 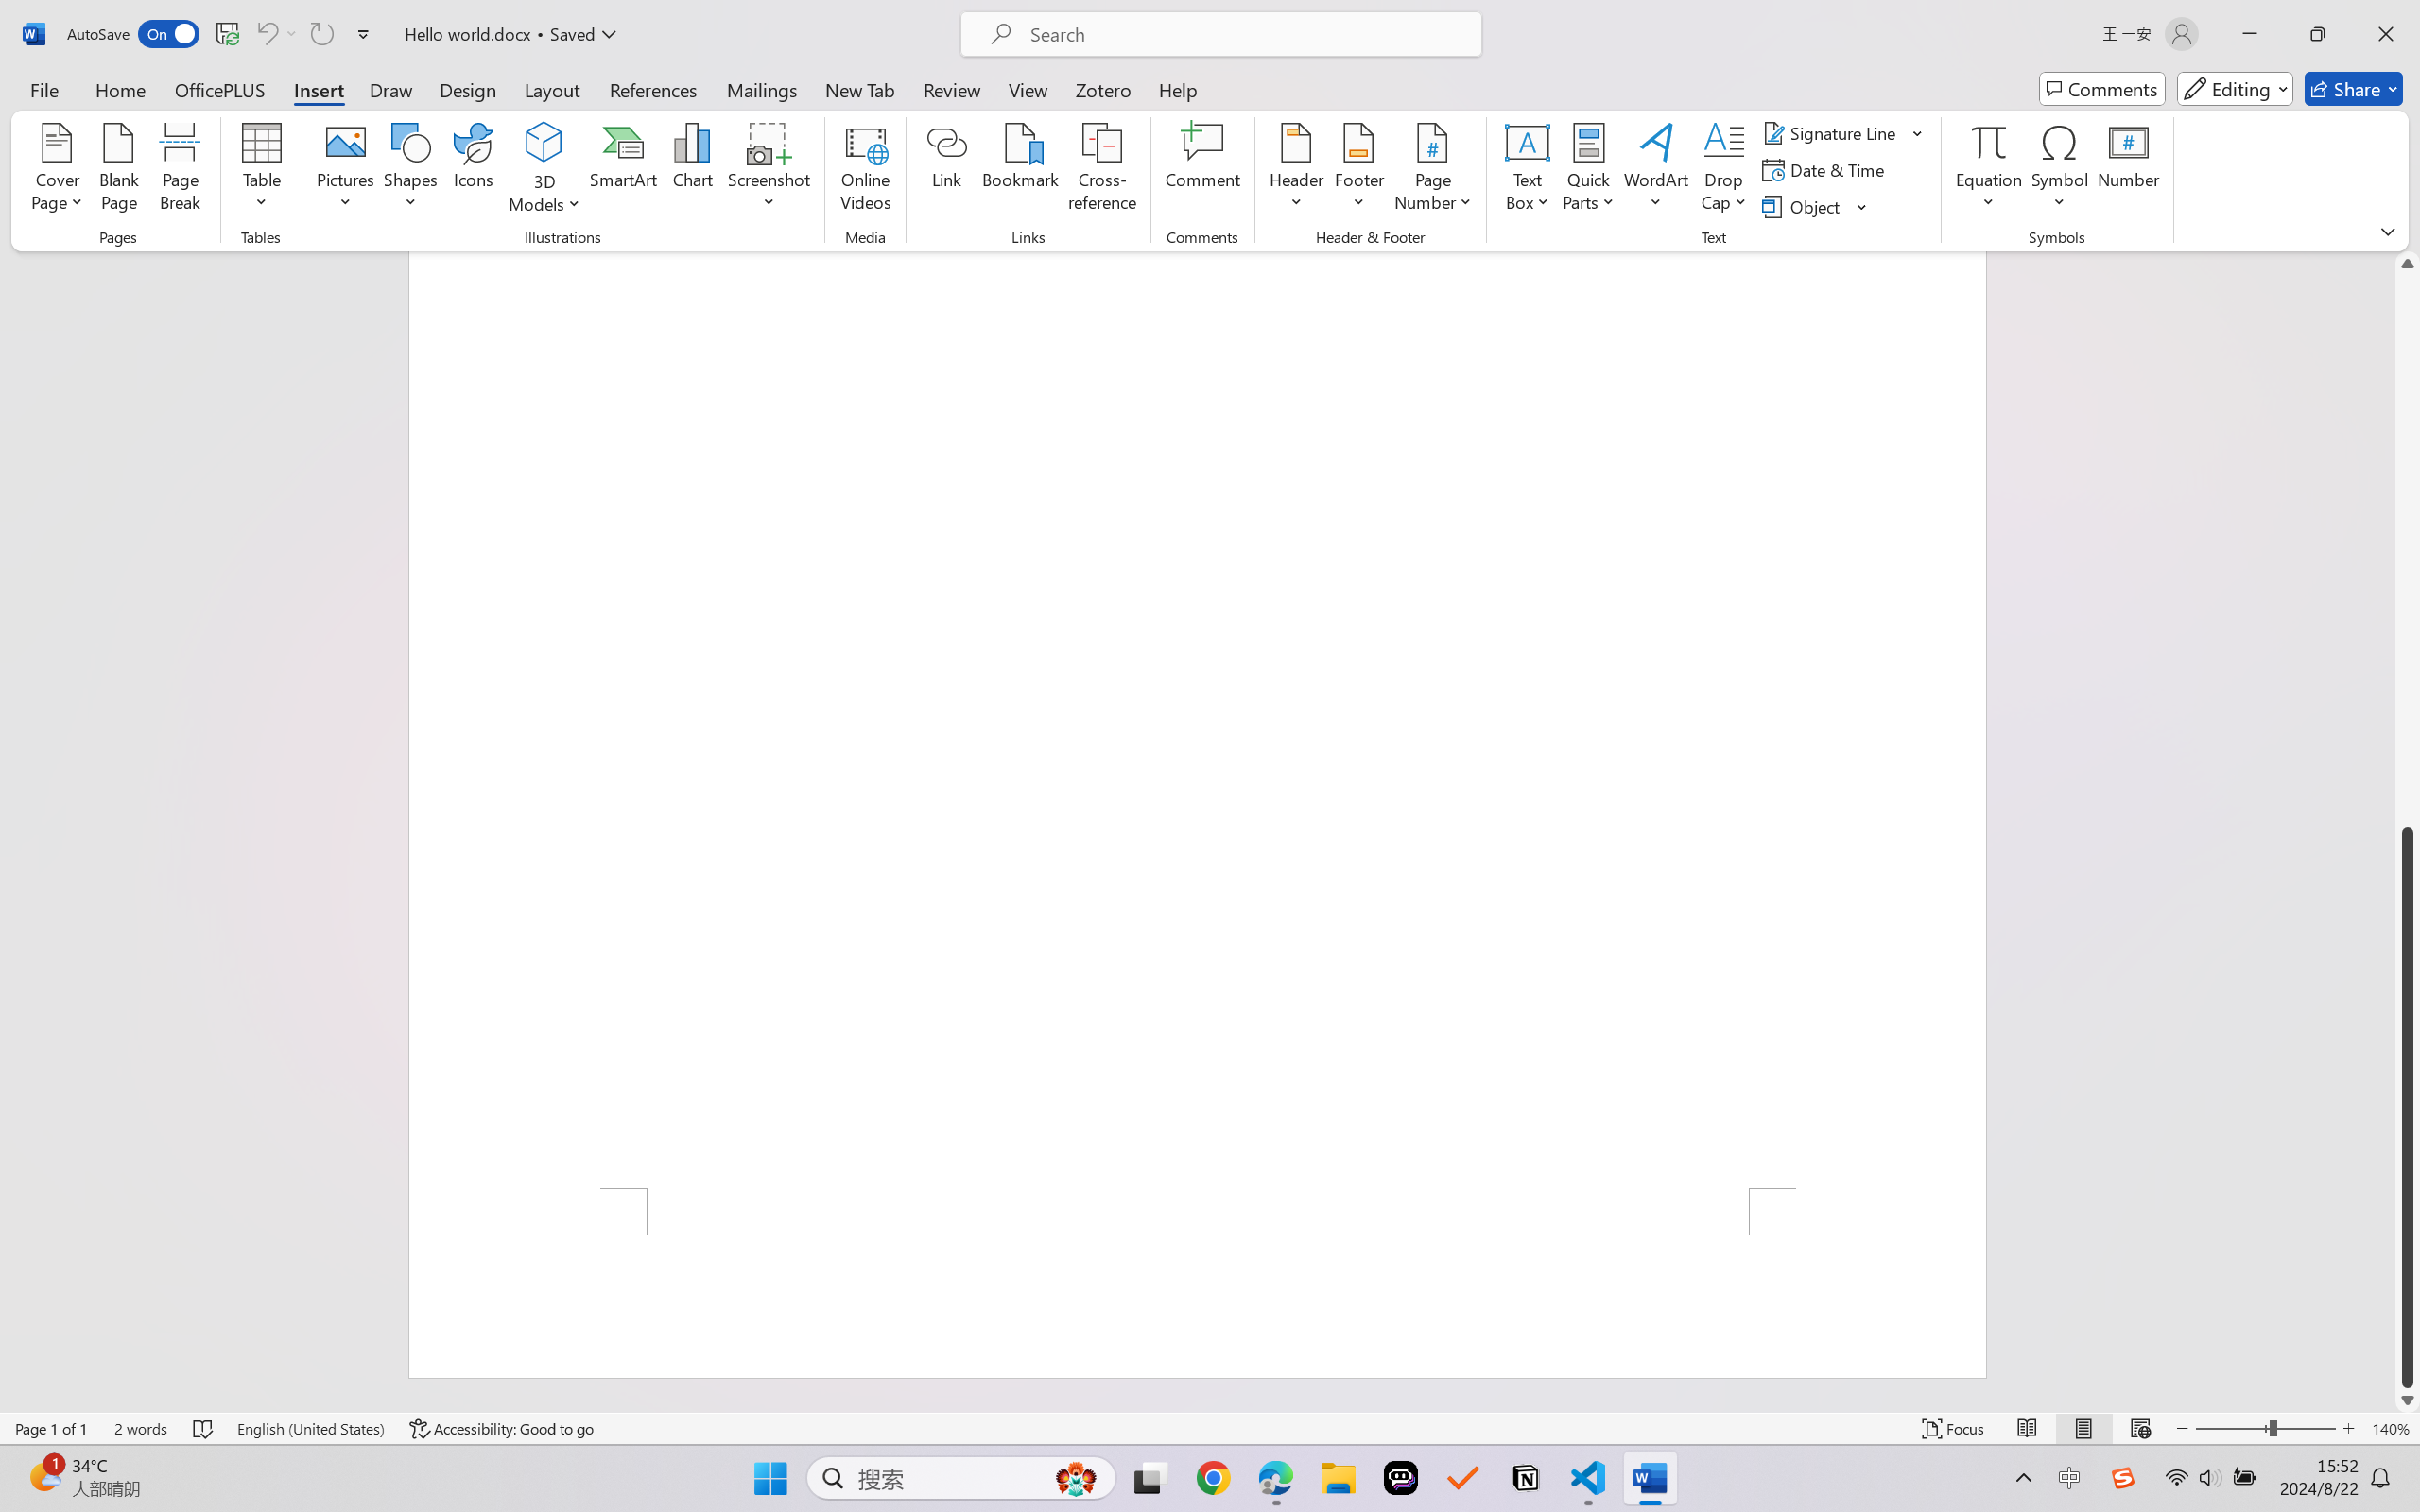 What do you see at coordinates (2059, 170) in the screenshot?
I see `Symbol` at bounding box center [2059, 170].